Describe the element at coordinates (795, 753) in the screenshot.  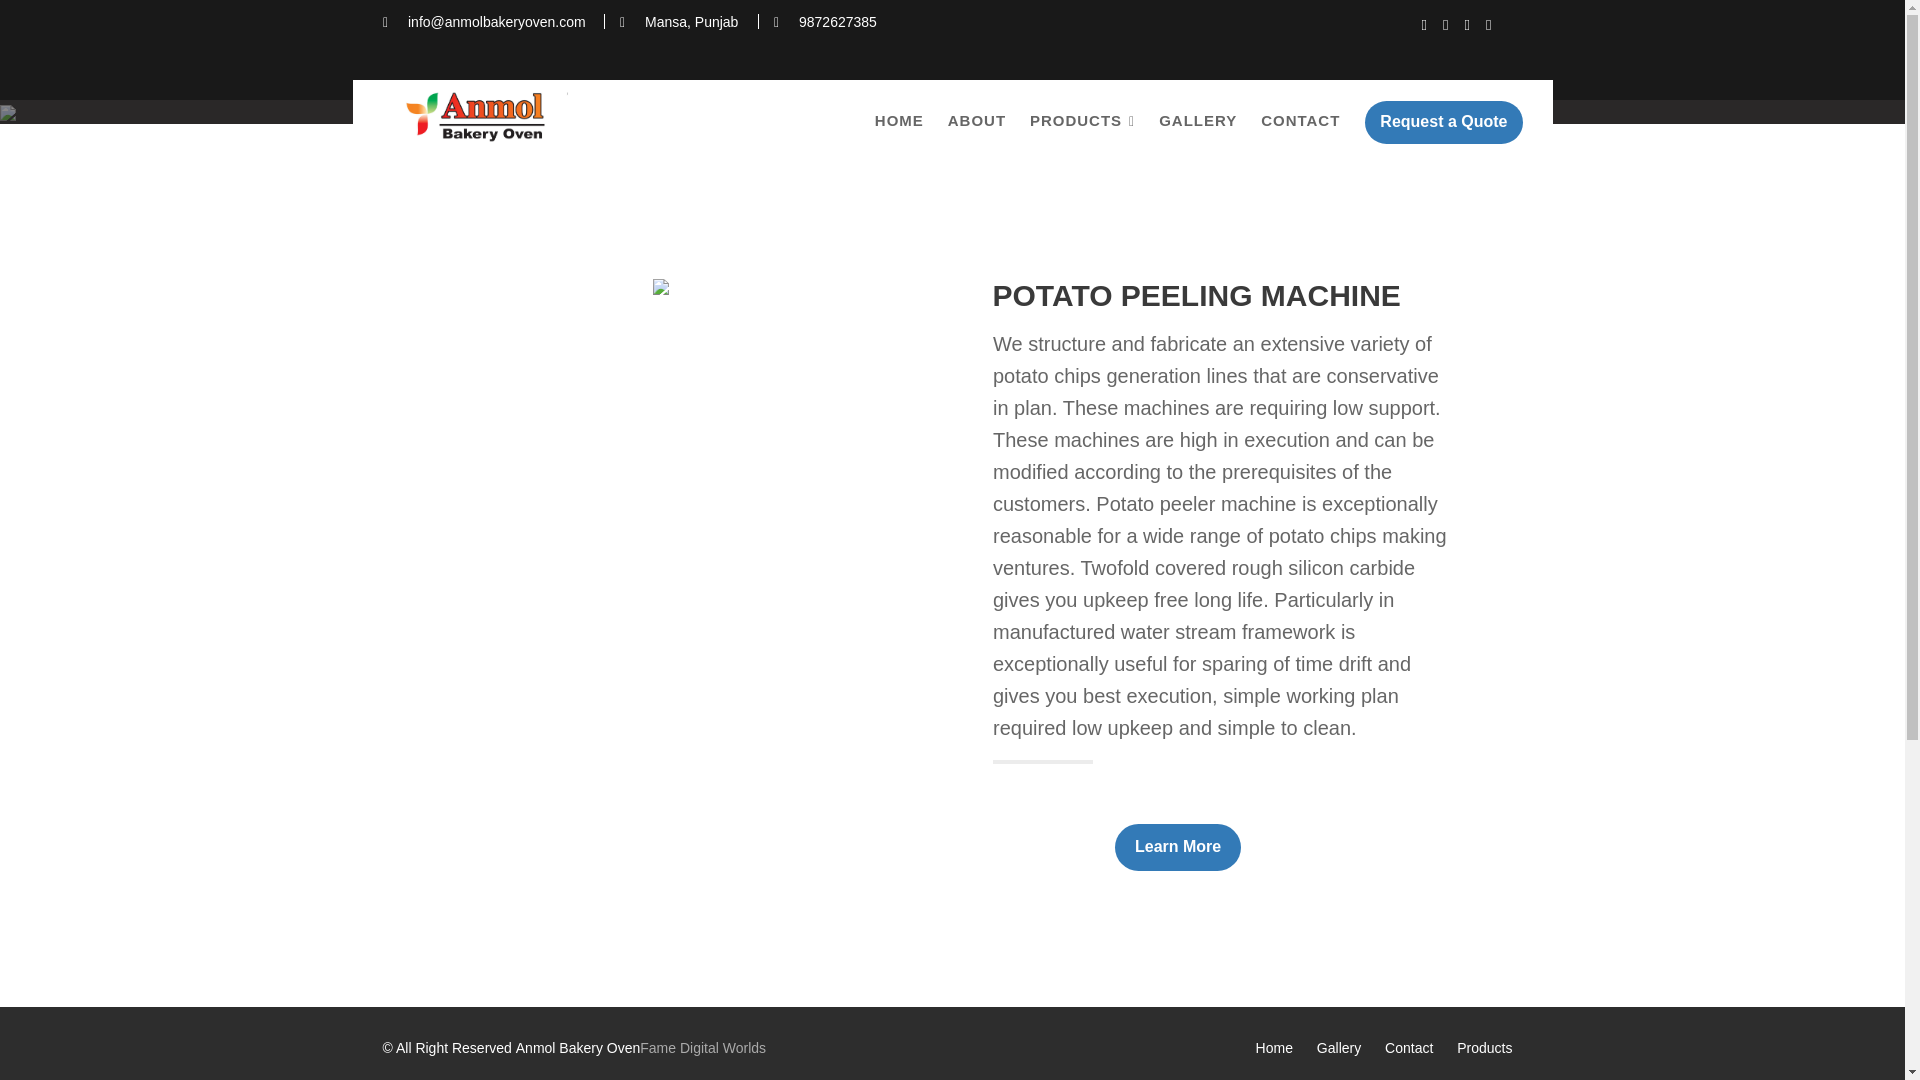
I see `Contact` at that location.